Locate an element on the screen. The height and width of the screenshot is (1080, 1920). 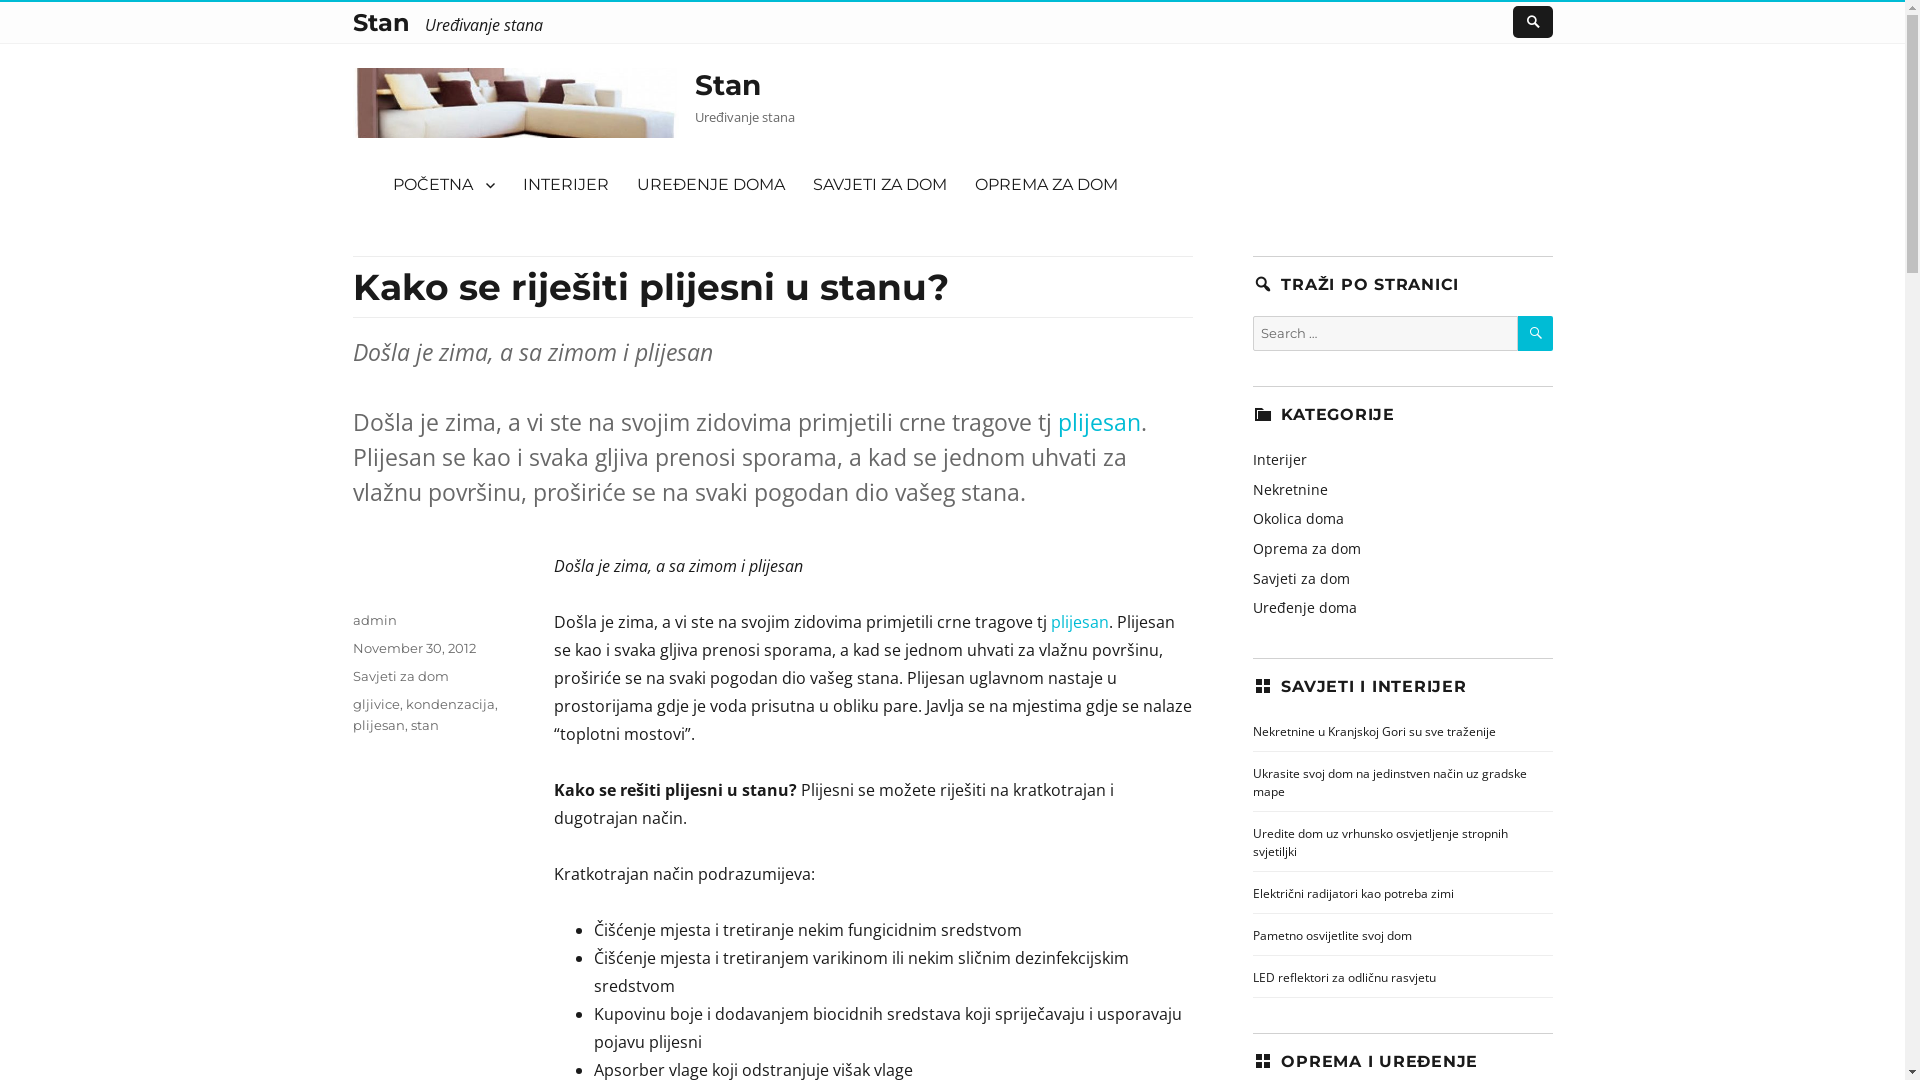
plijesan is located at coordinates (1100, 422).